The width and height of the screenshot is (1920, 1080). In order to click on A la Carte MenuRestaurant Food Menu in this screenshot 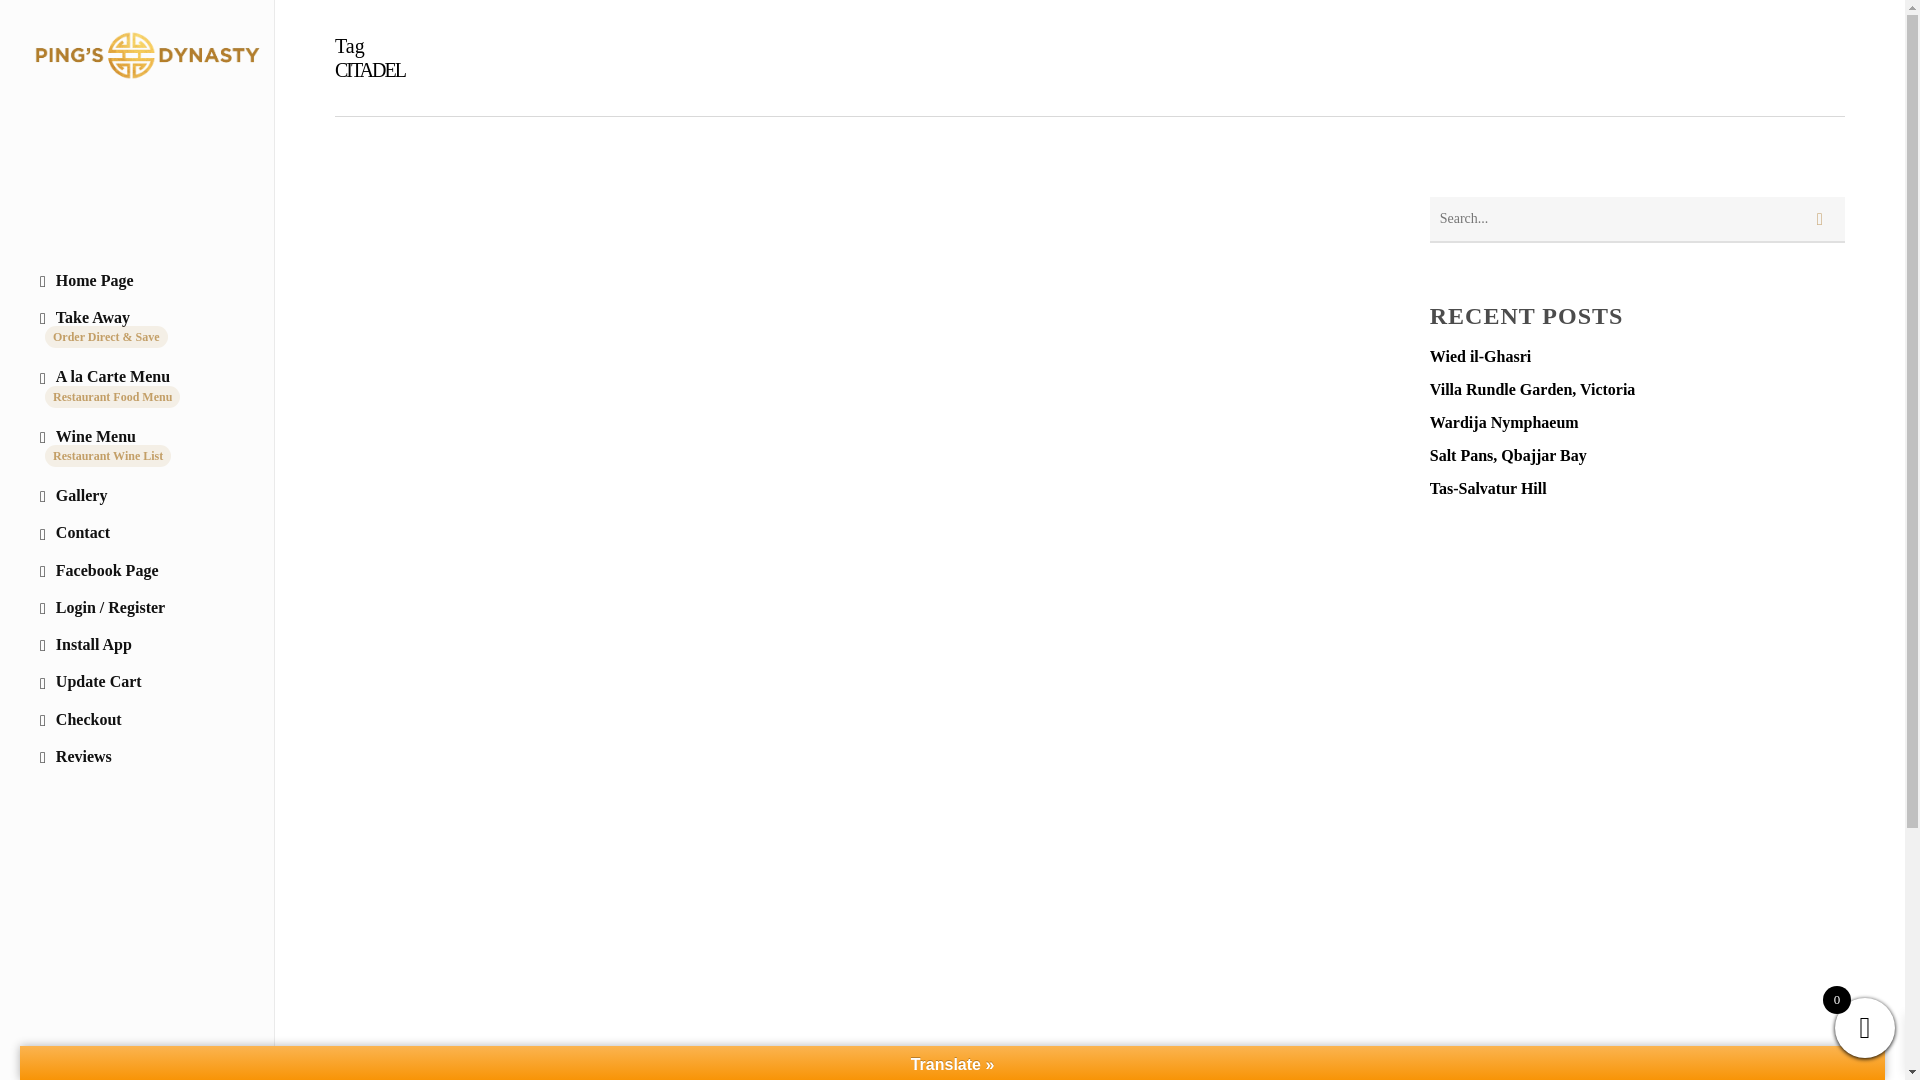, I will do `click(136, 388)`.